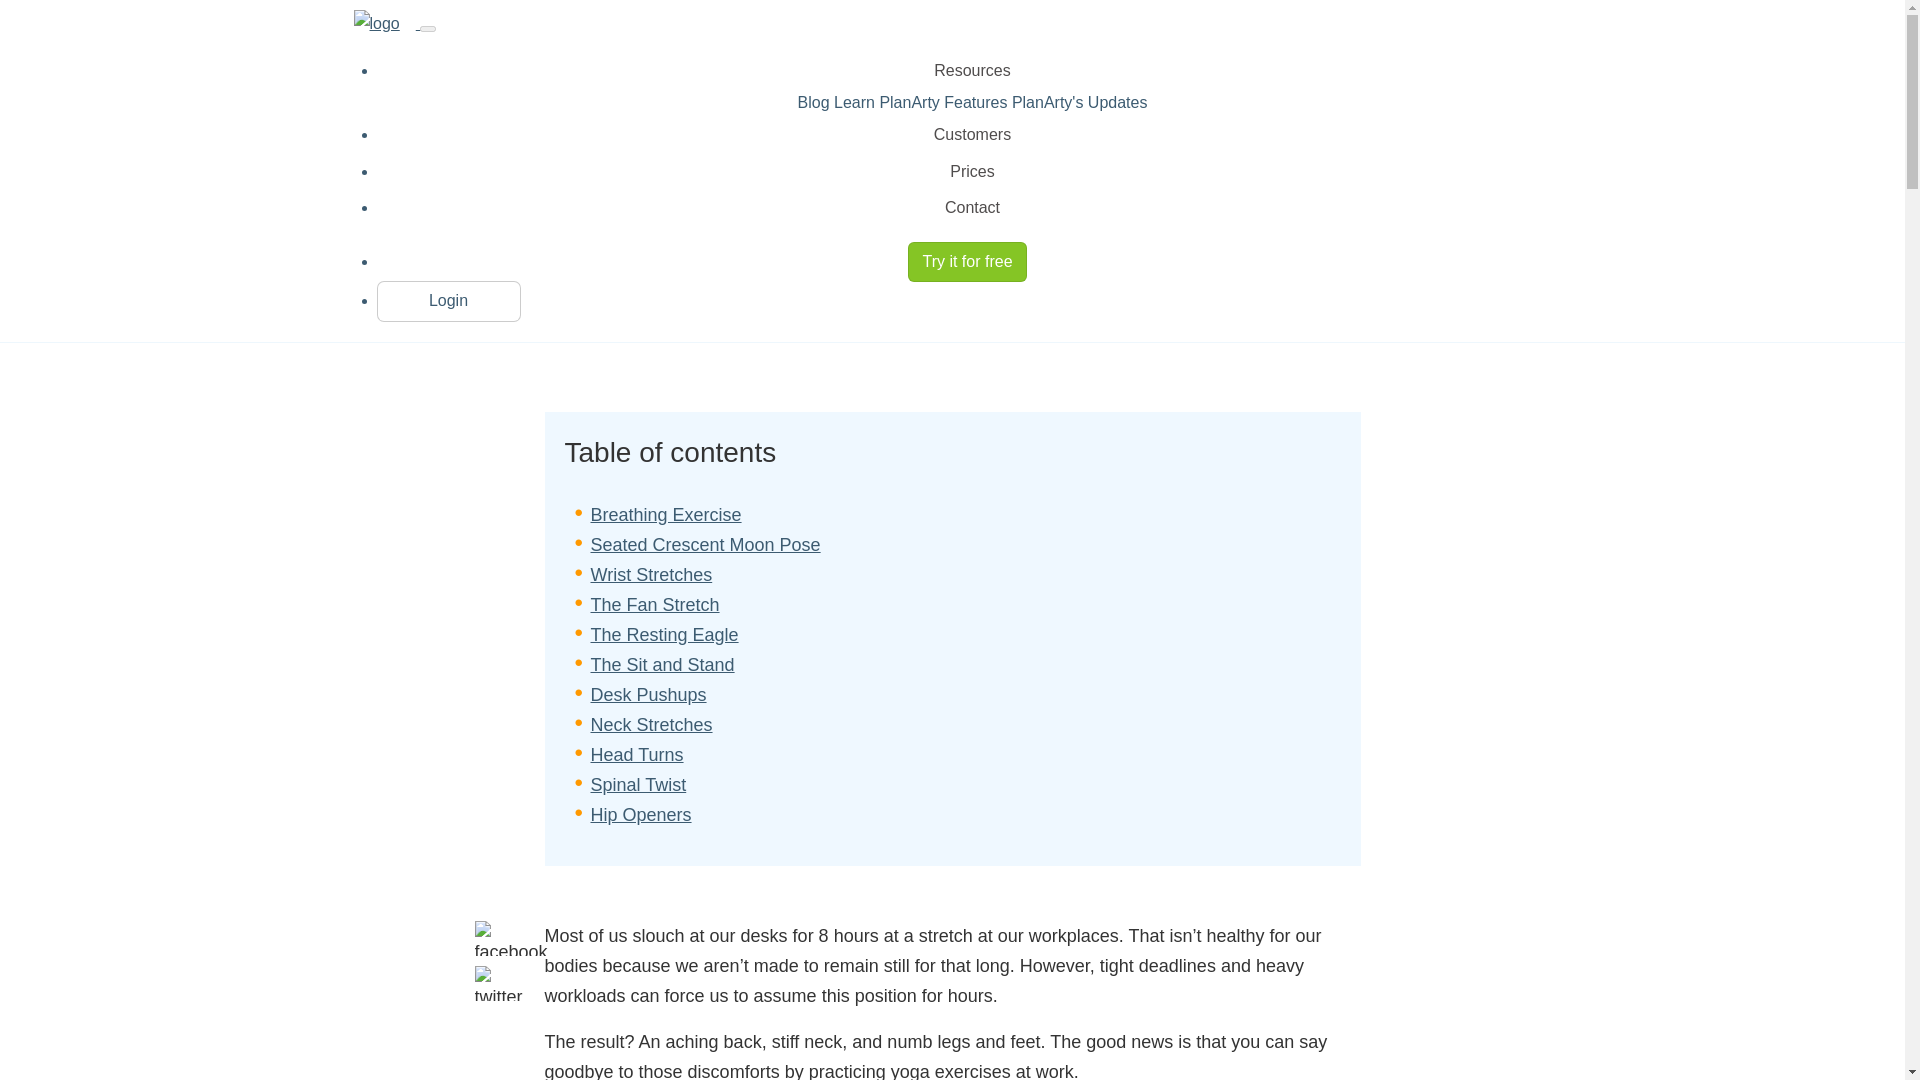  Describe the element at coordinates (968, 261) in the screenshot. I see `Try it for free` at that location.